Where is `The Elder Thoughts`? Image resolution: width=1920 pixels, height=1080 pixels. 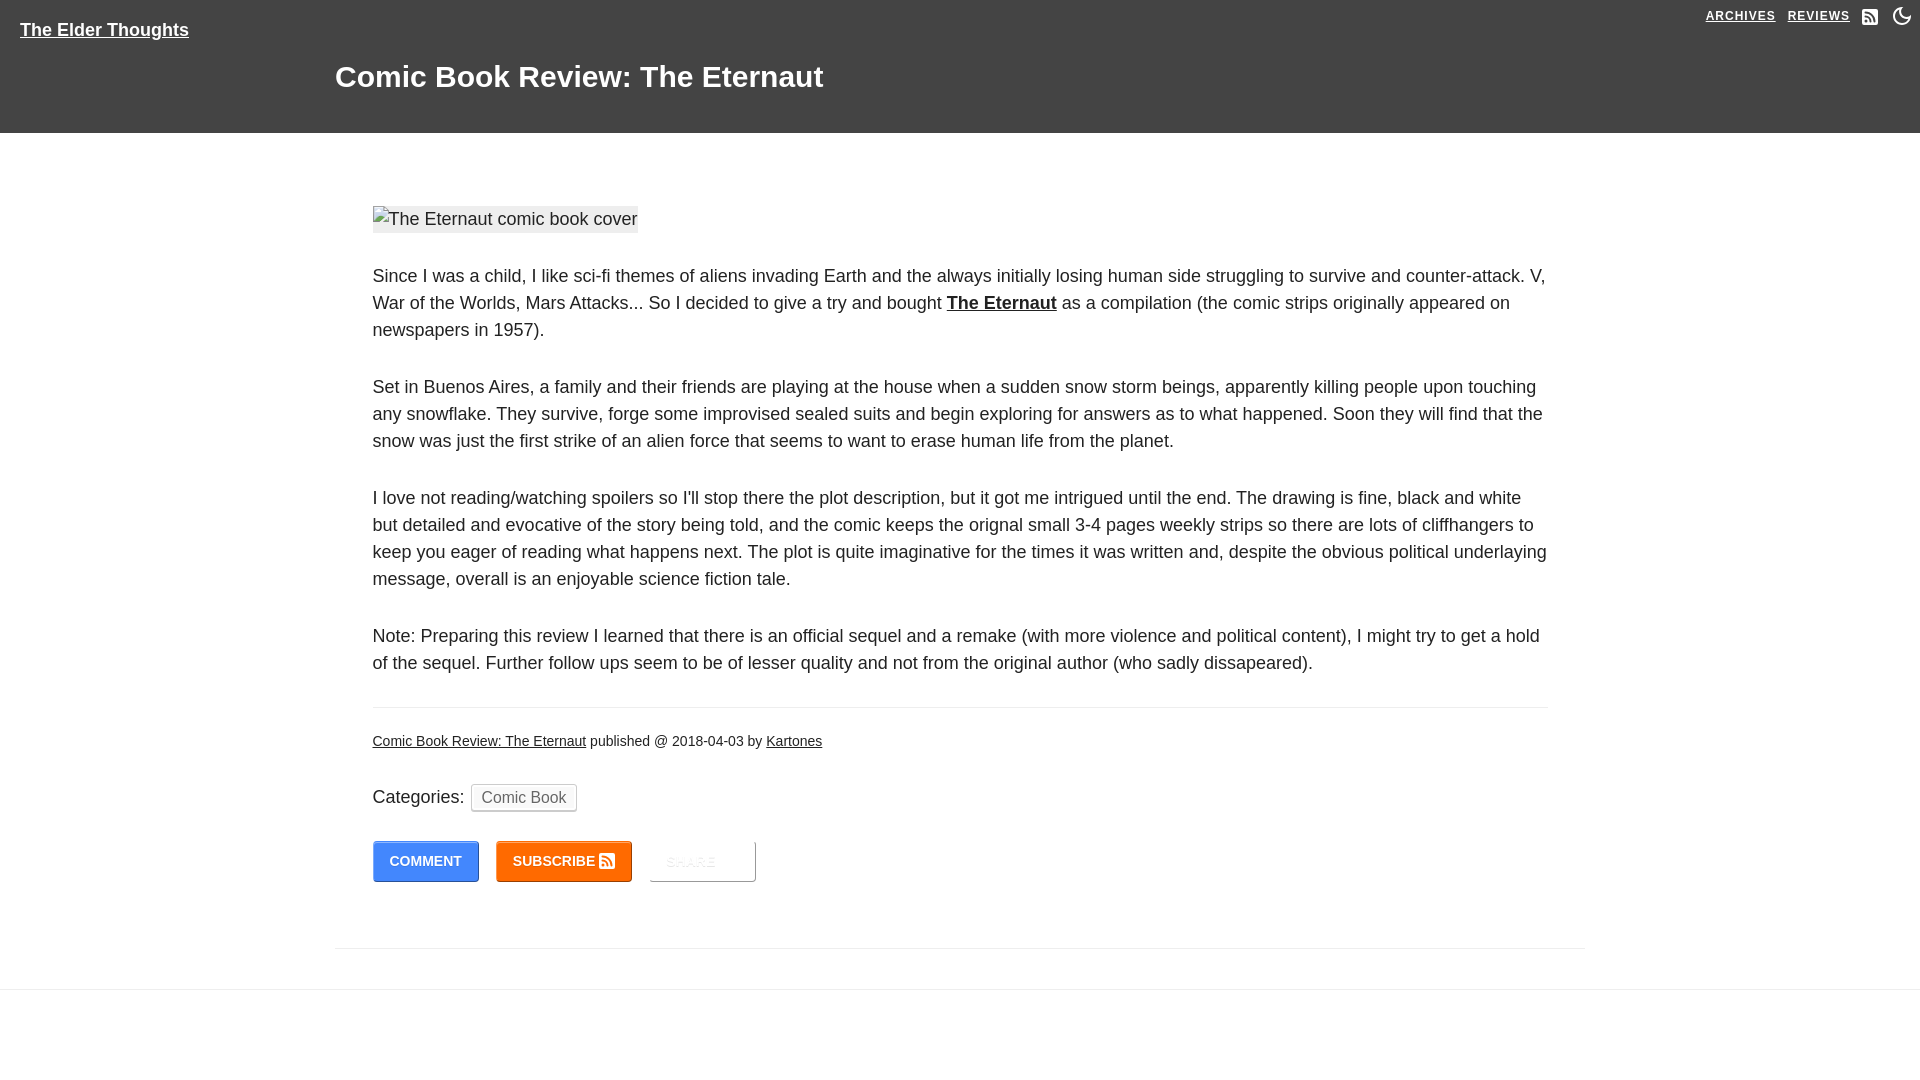
The Elder Thoughts is located at coordinates (104, 24).